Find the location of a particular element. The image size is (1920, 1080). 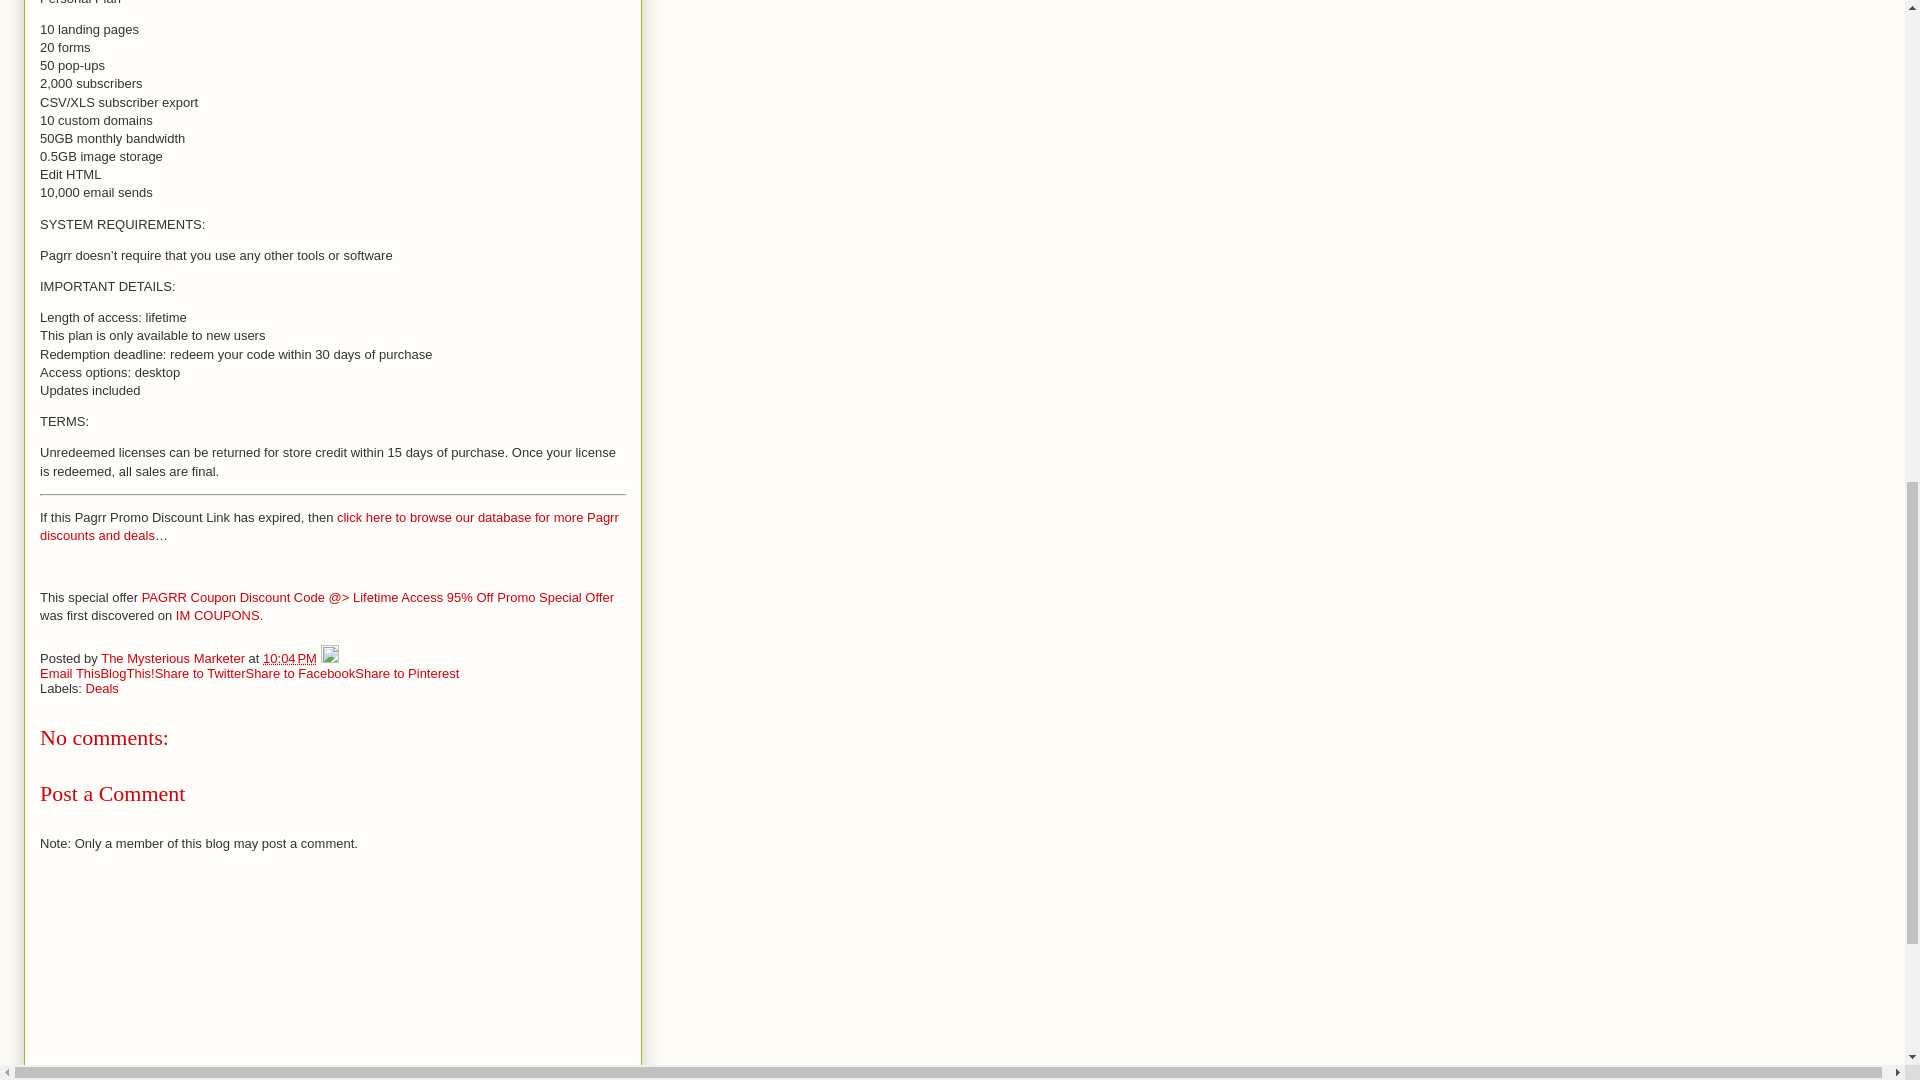

Edit Post is located at coordinates (330, 658).